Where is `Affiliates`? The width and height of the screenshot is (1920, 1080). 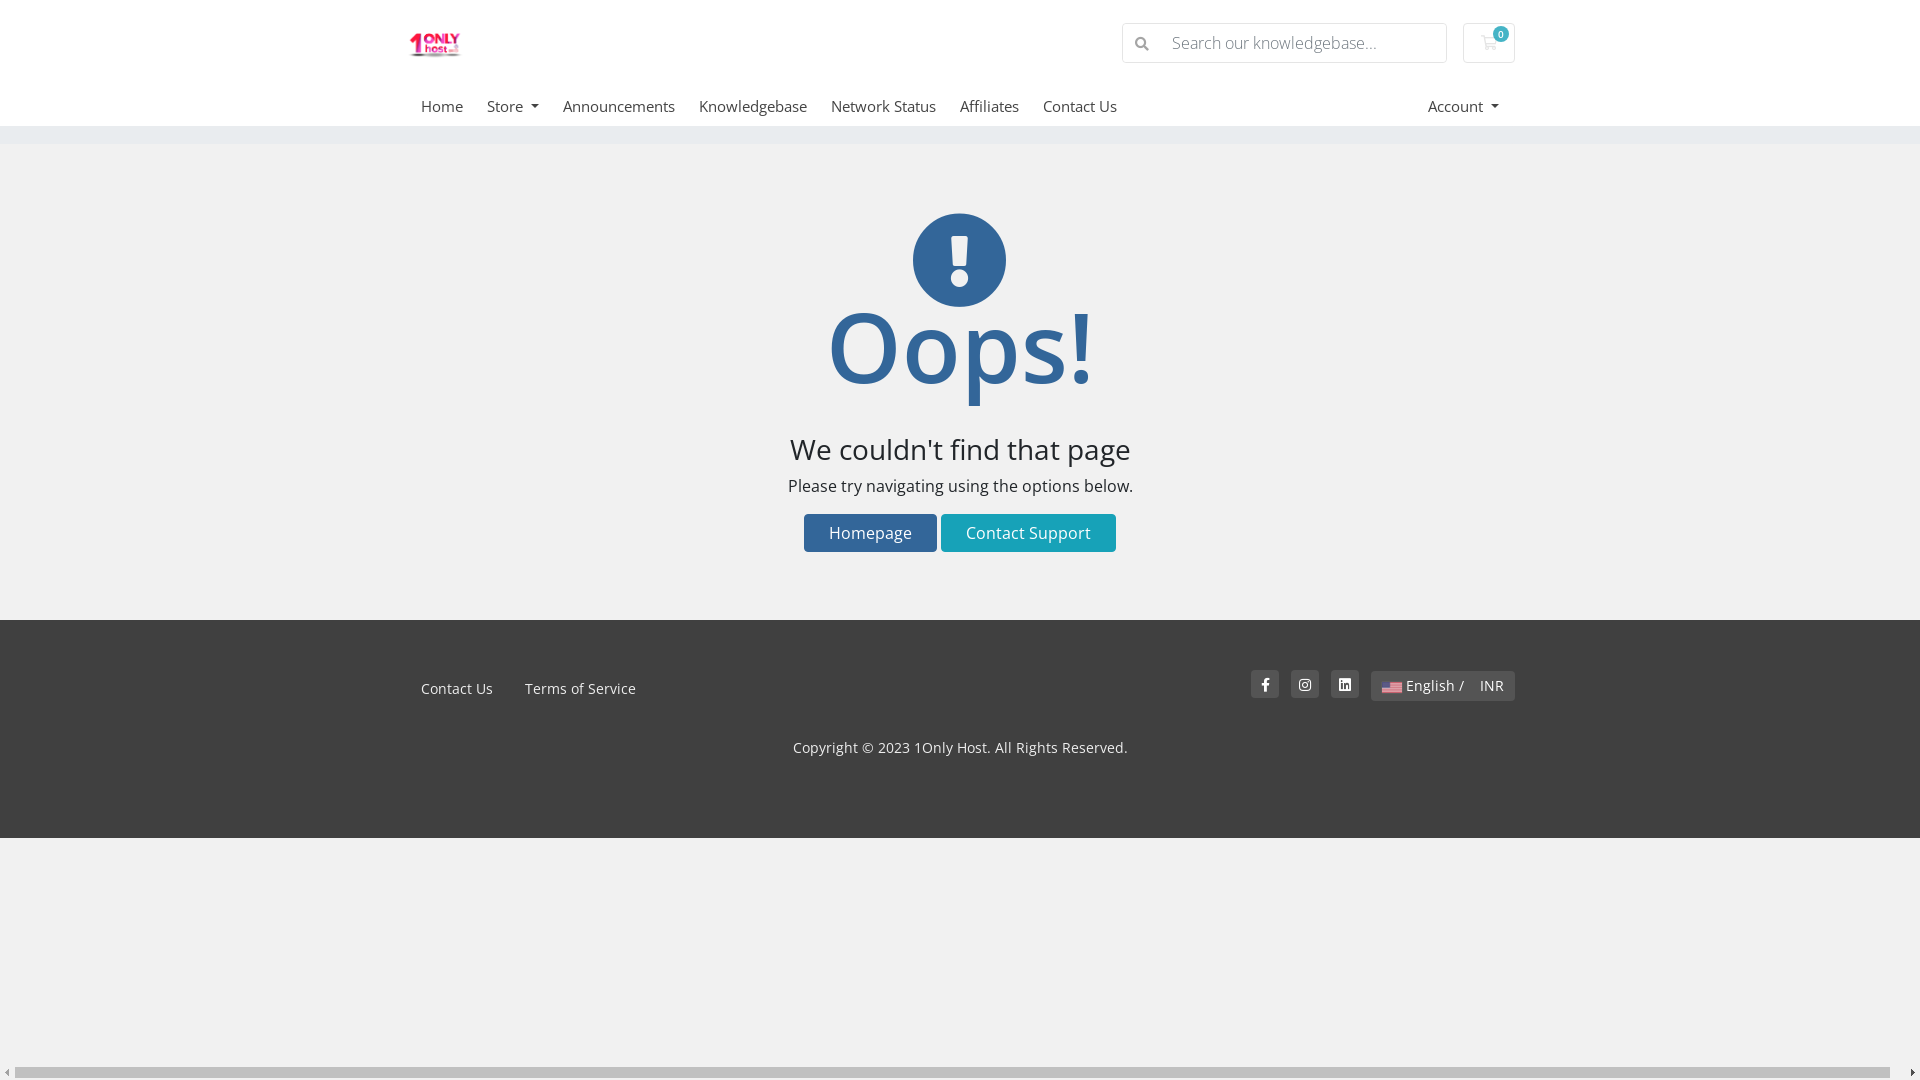
Affiliates is located at coordinates (1002, 106).